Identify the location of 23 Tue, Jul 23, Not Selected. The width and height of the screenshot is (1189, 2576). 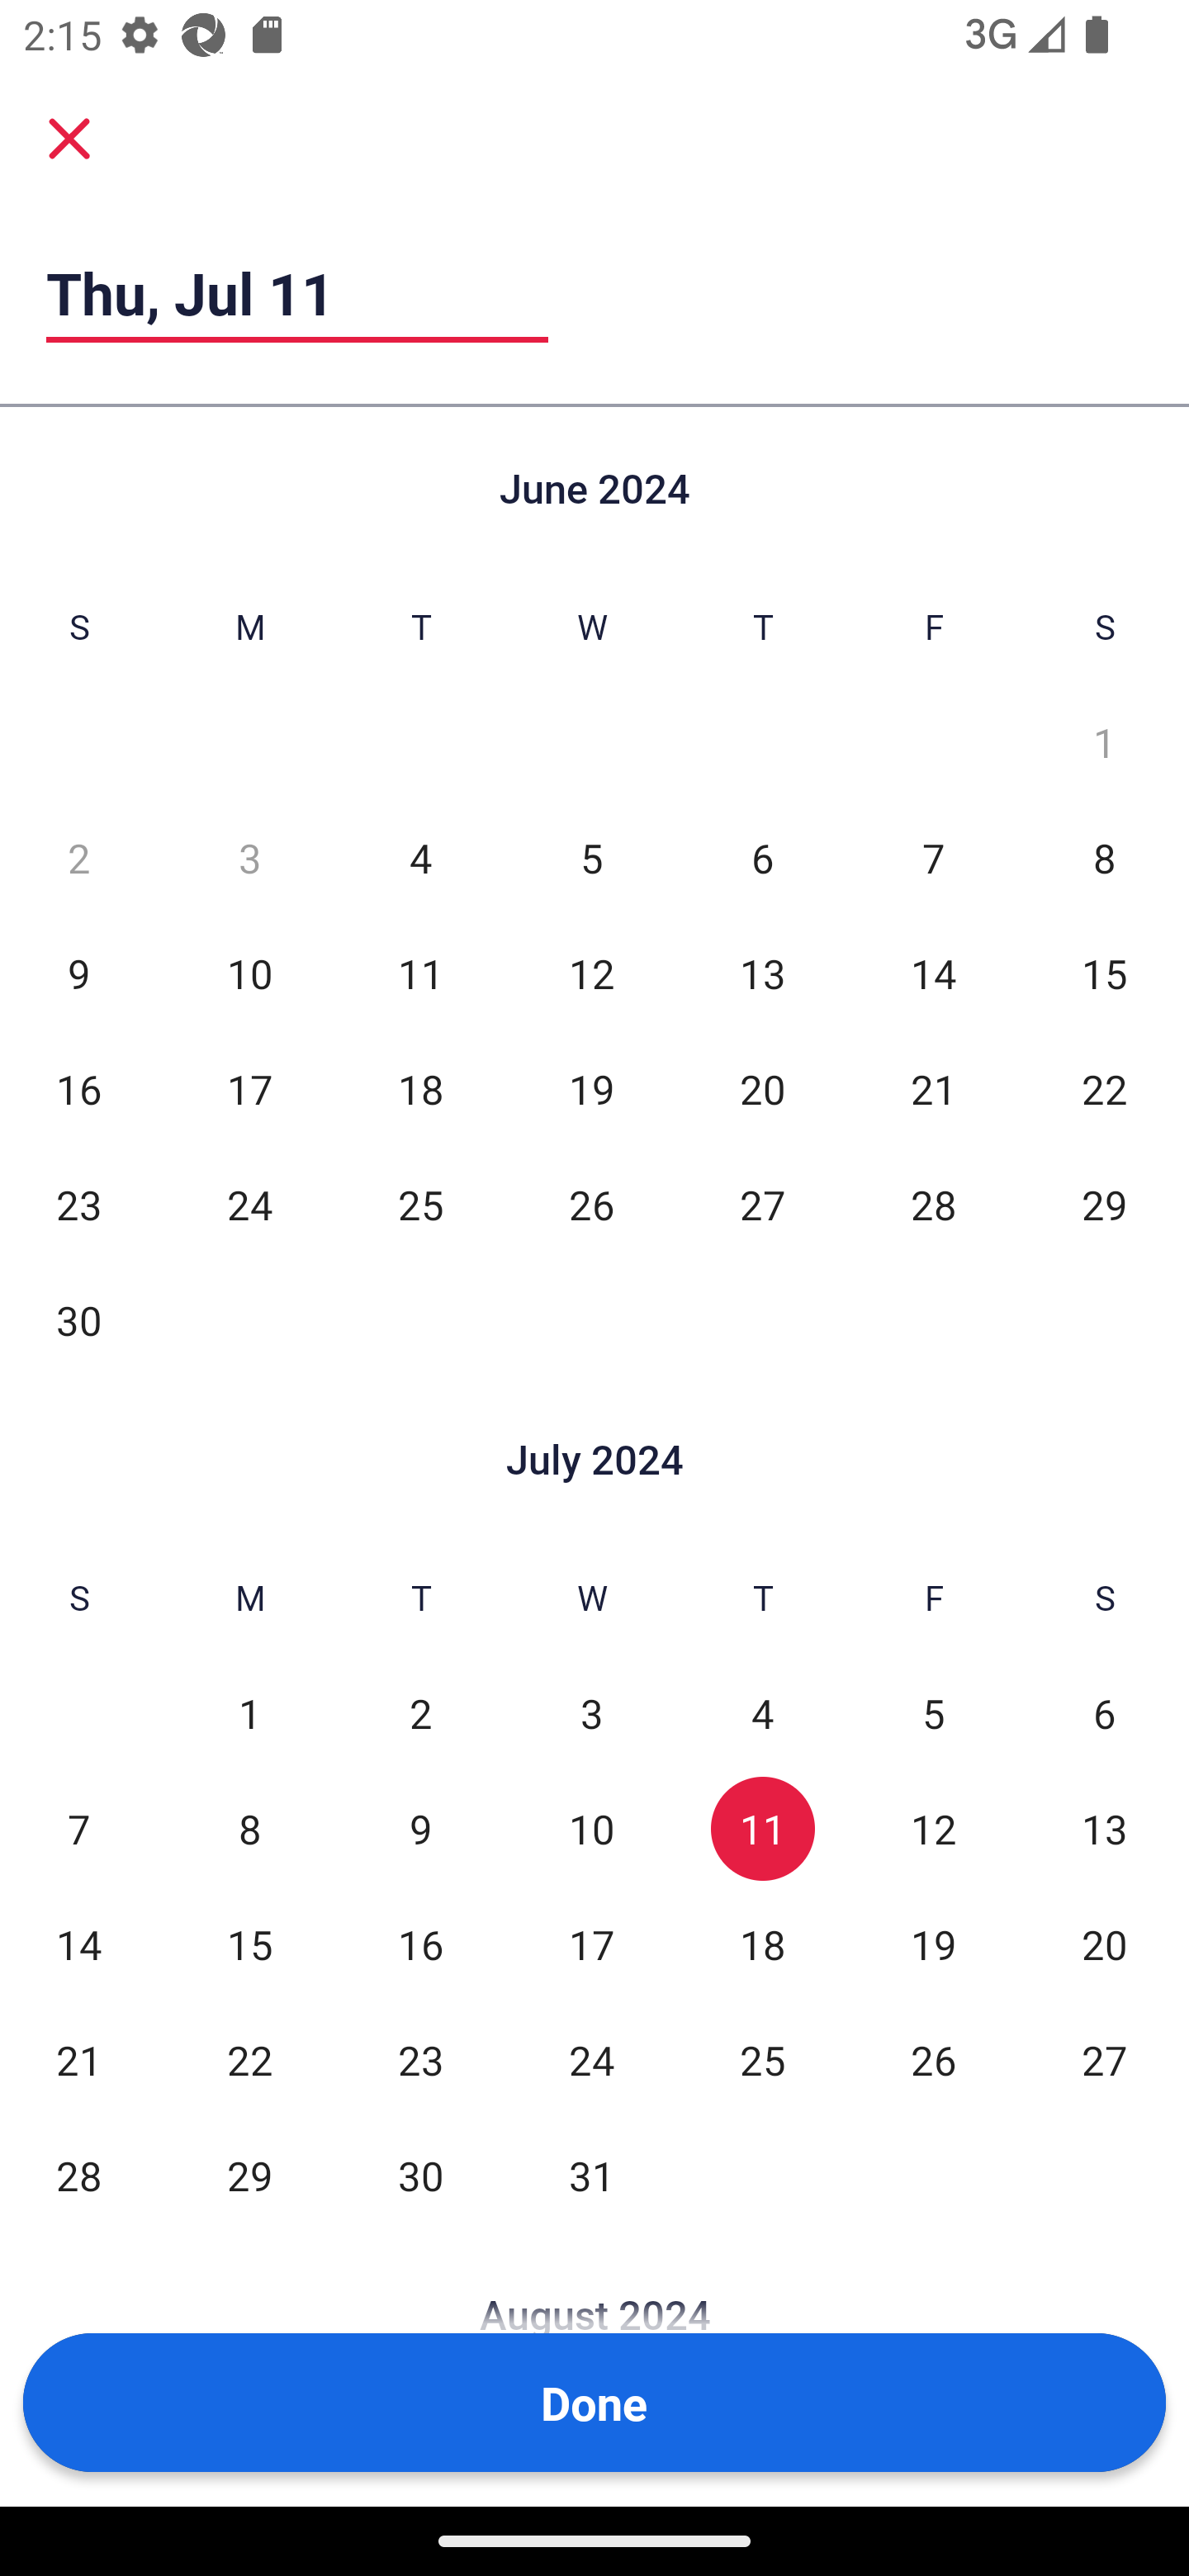
(421, 2059).